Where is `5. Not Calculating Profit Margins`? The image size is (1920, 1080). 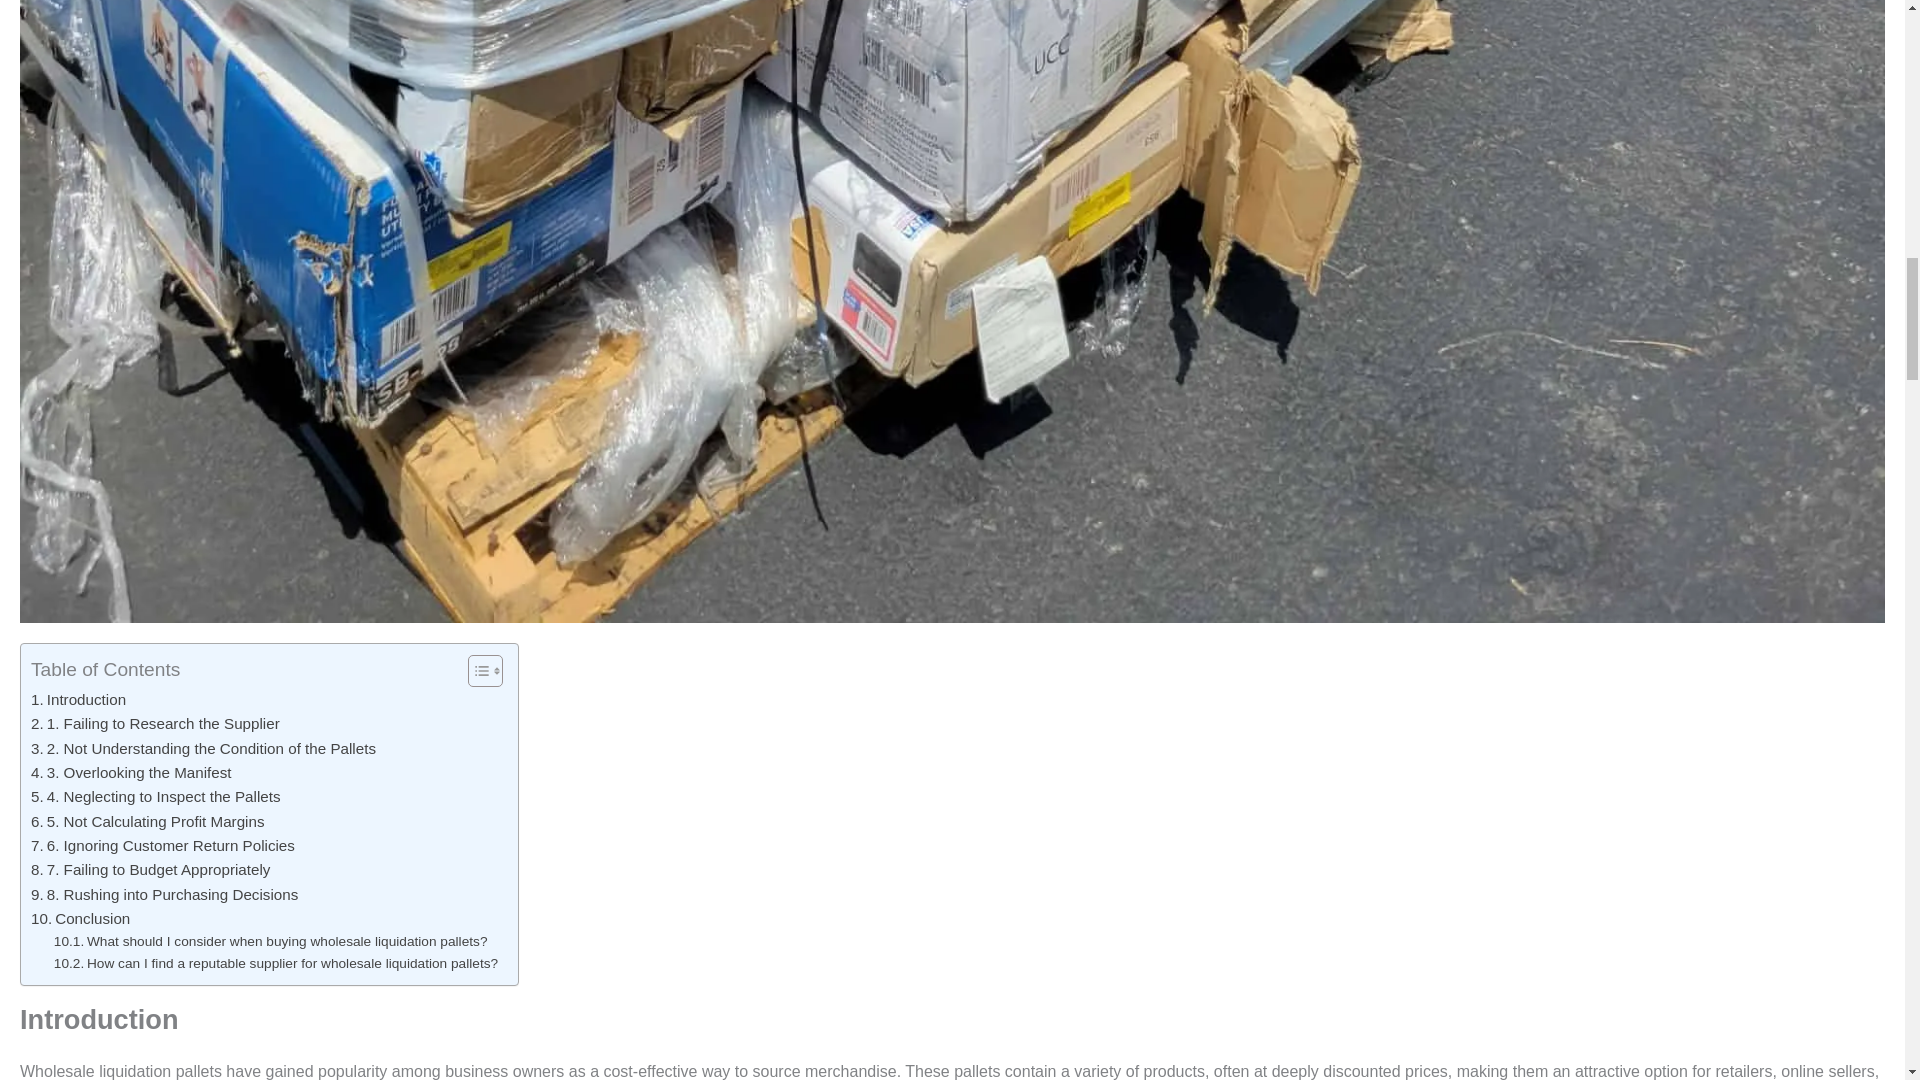
5. Not Calculating Profit Margins is located at coordinates (147, 822).